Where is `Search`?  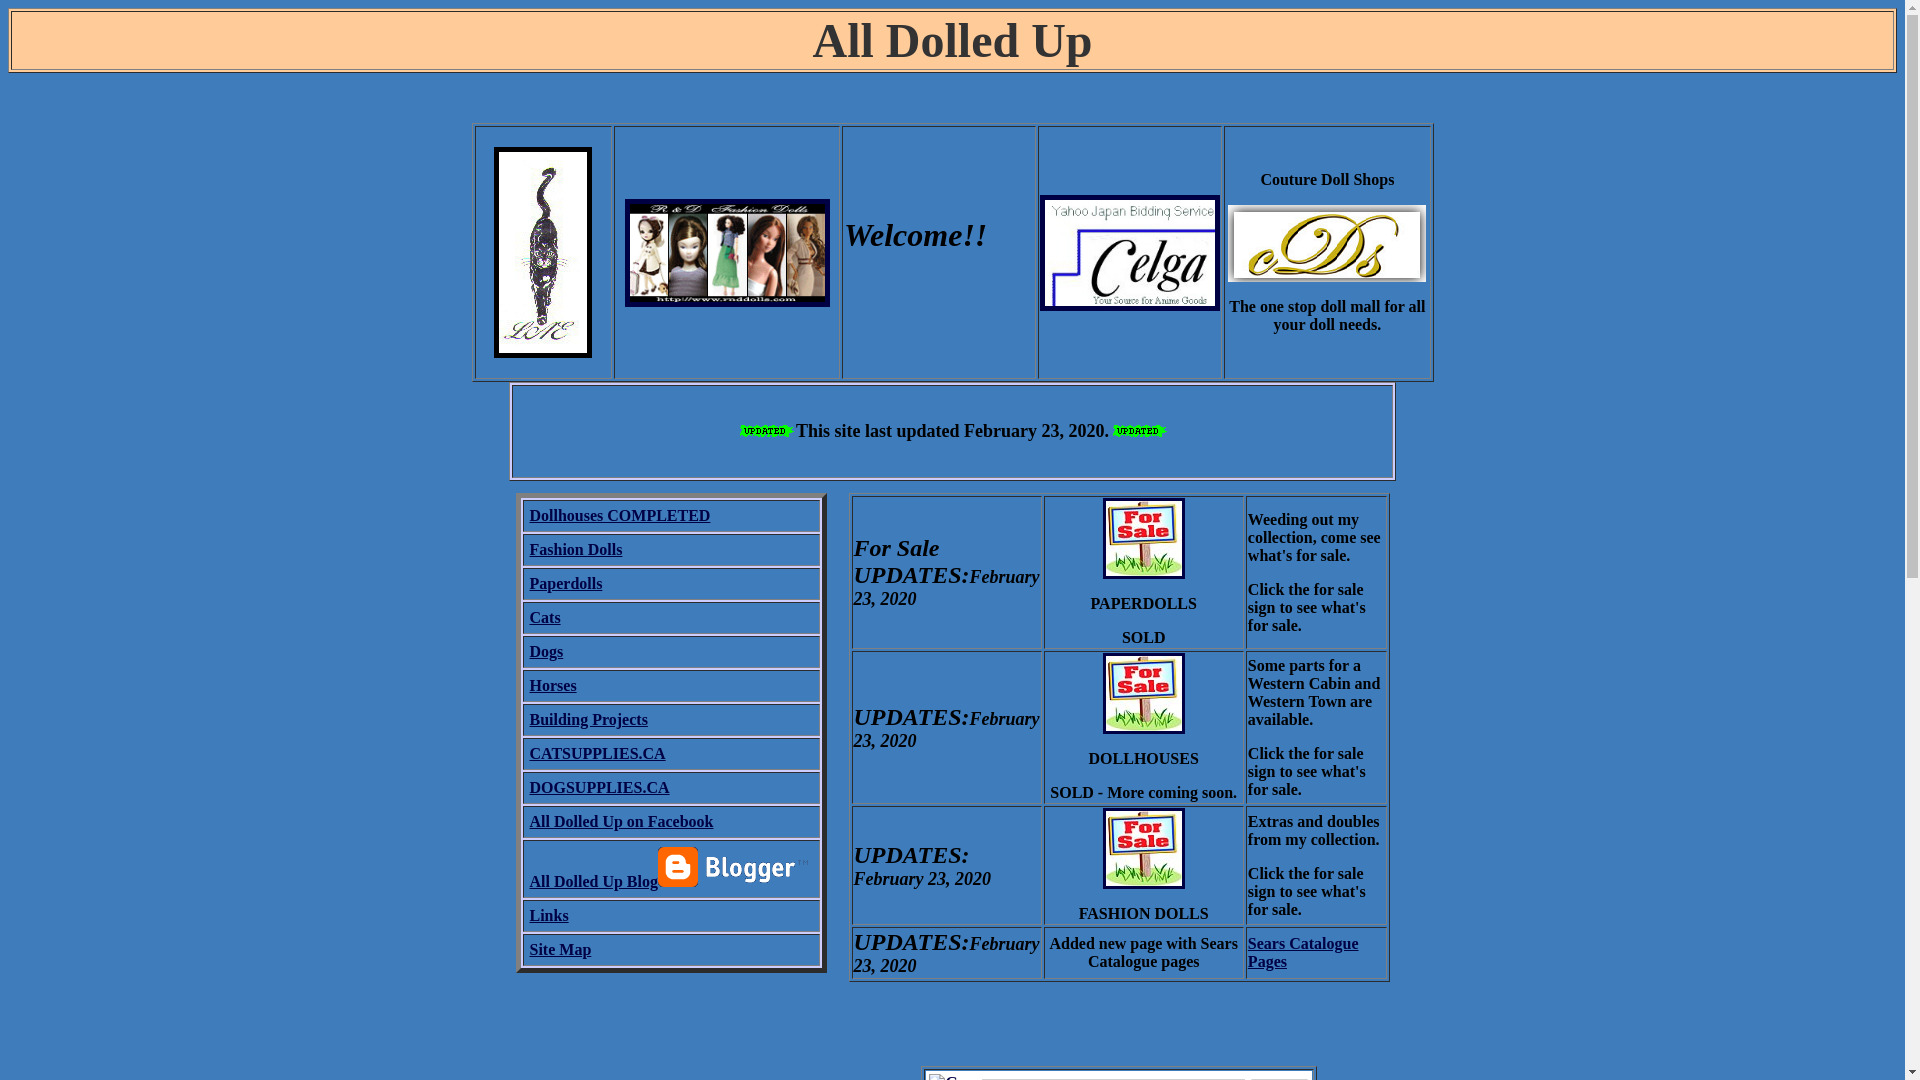
Search is located at coordinates (1278, 1078).